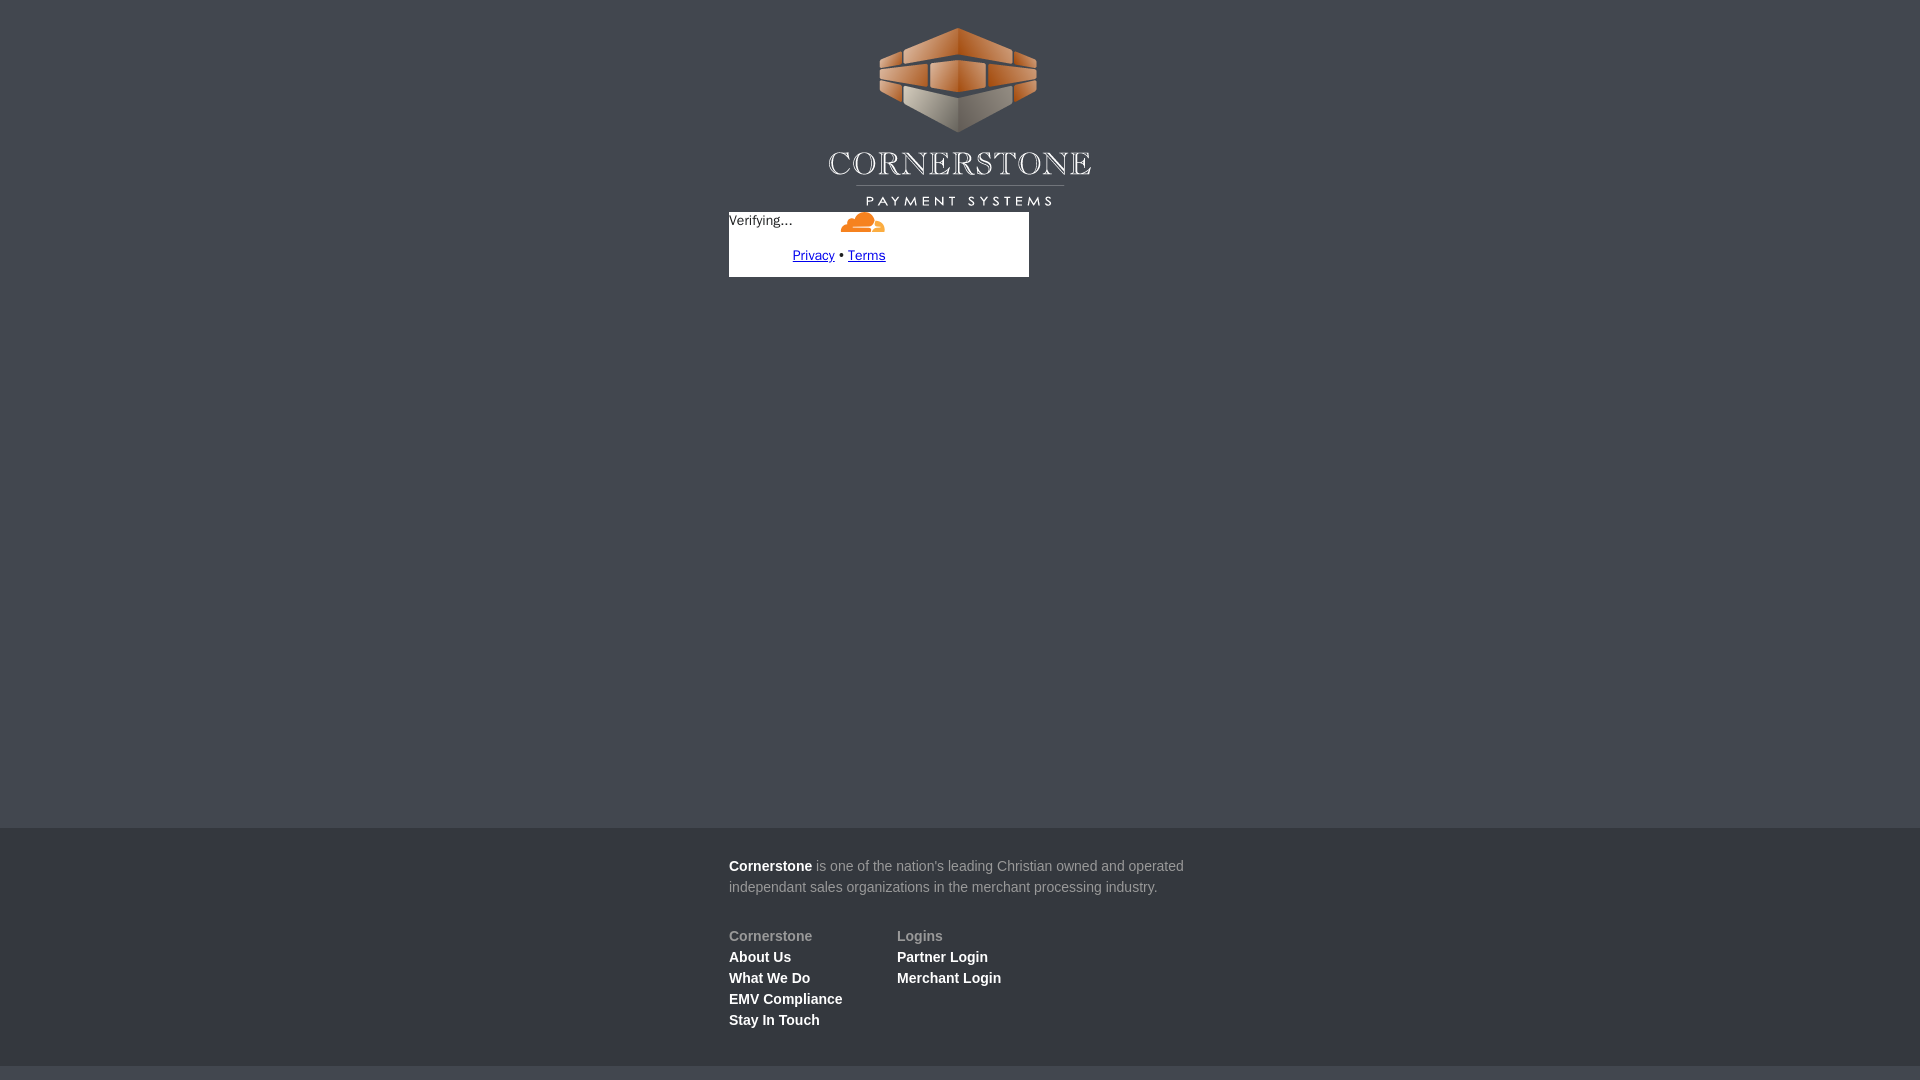 Image resolution: width=1920 pixels, height=1080 pixels. Describe the element at coordinates (770, 865) in the screenshot. I see `Cornerstone` at that location.